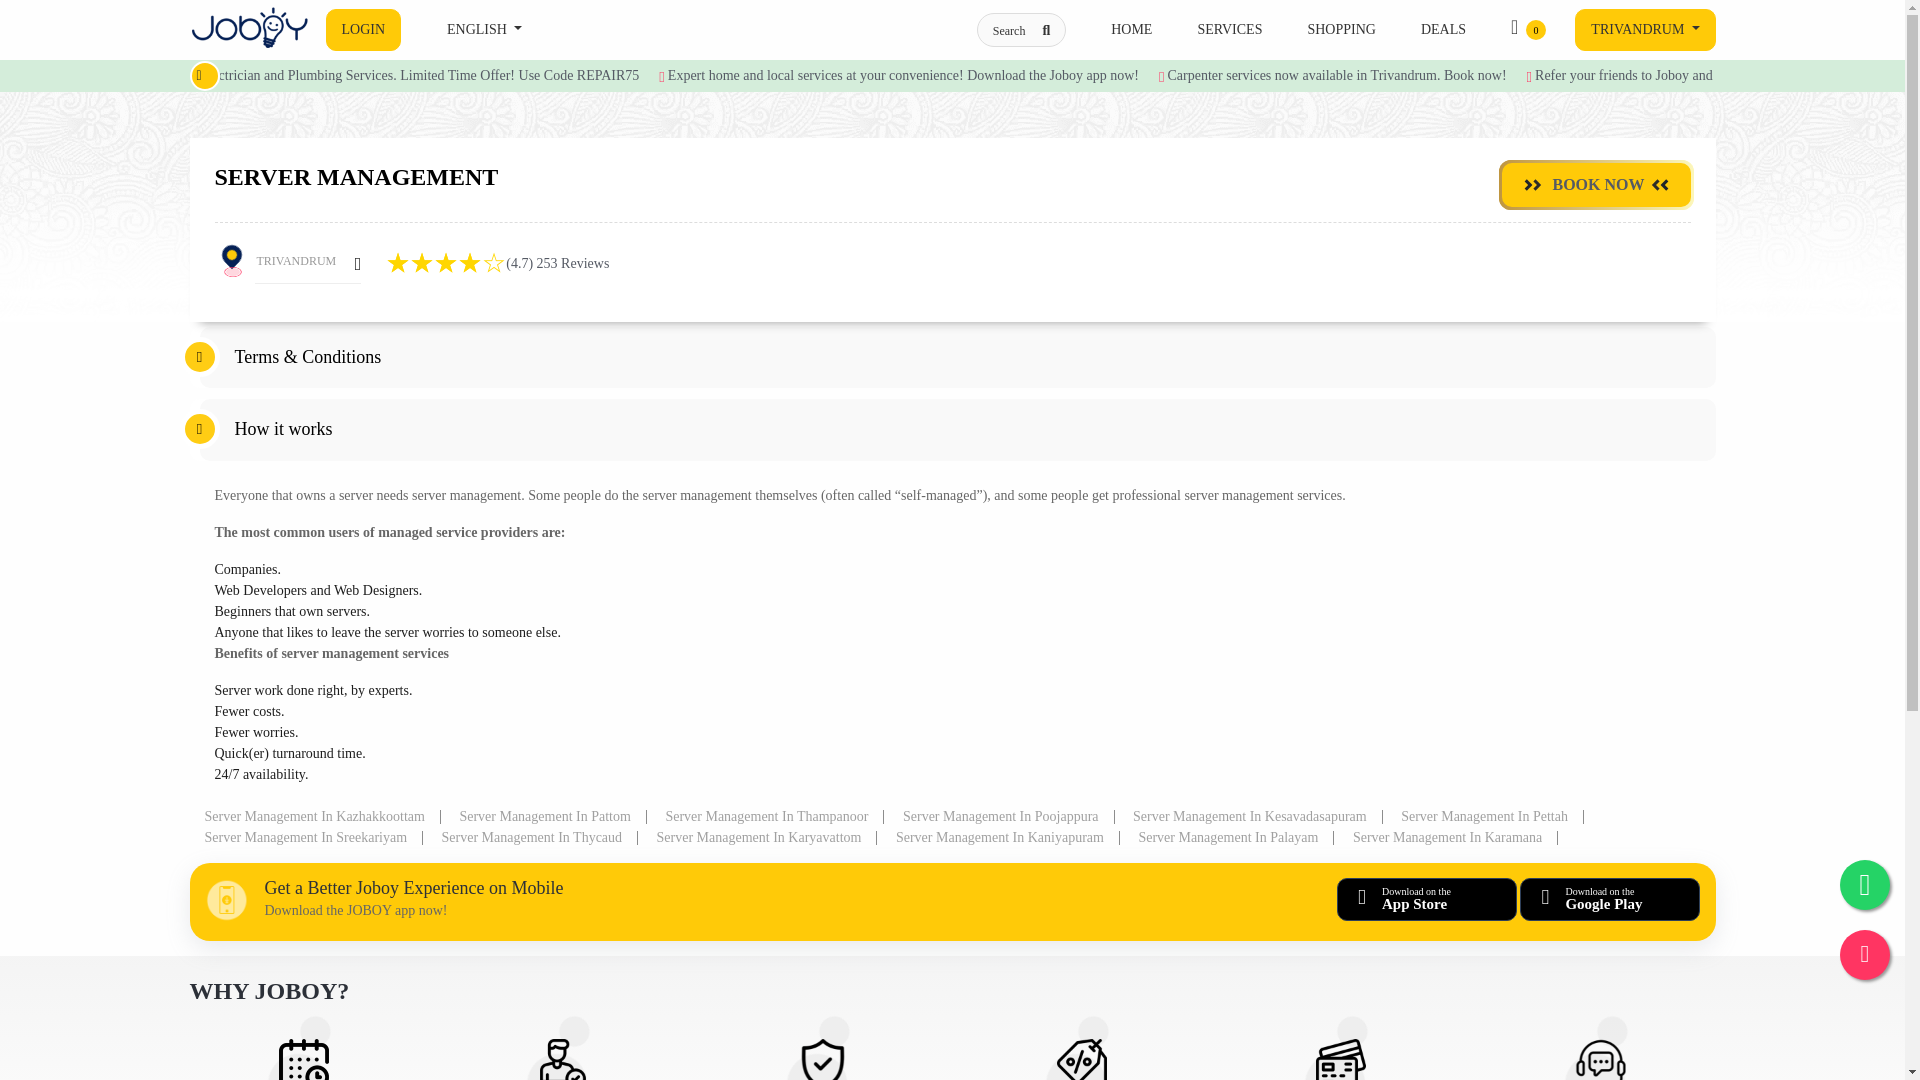 This screenshot has height=1080, width=1920. I want to click on ENGLISH, so click(484, 29).